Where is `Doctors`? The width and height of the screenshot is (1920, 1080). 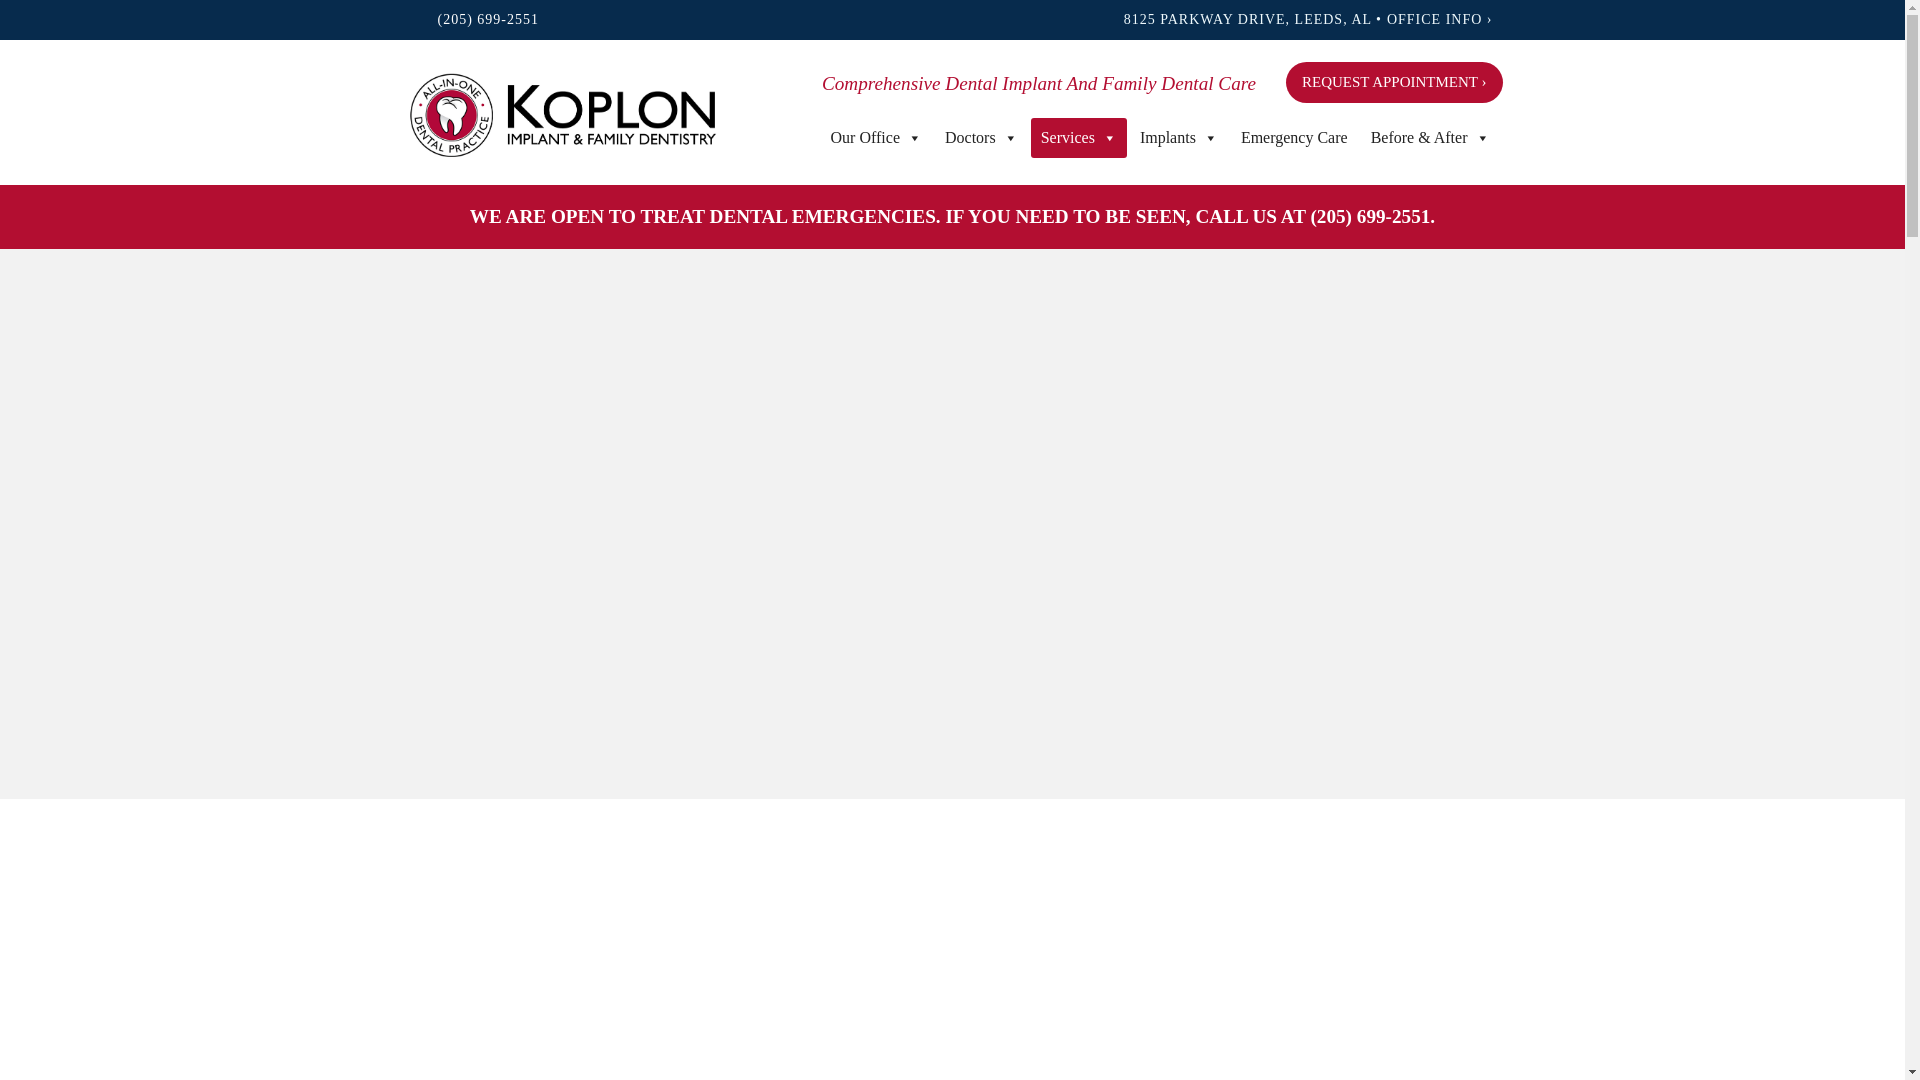 Doctors is located at coordinates (981, 137).